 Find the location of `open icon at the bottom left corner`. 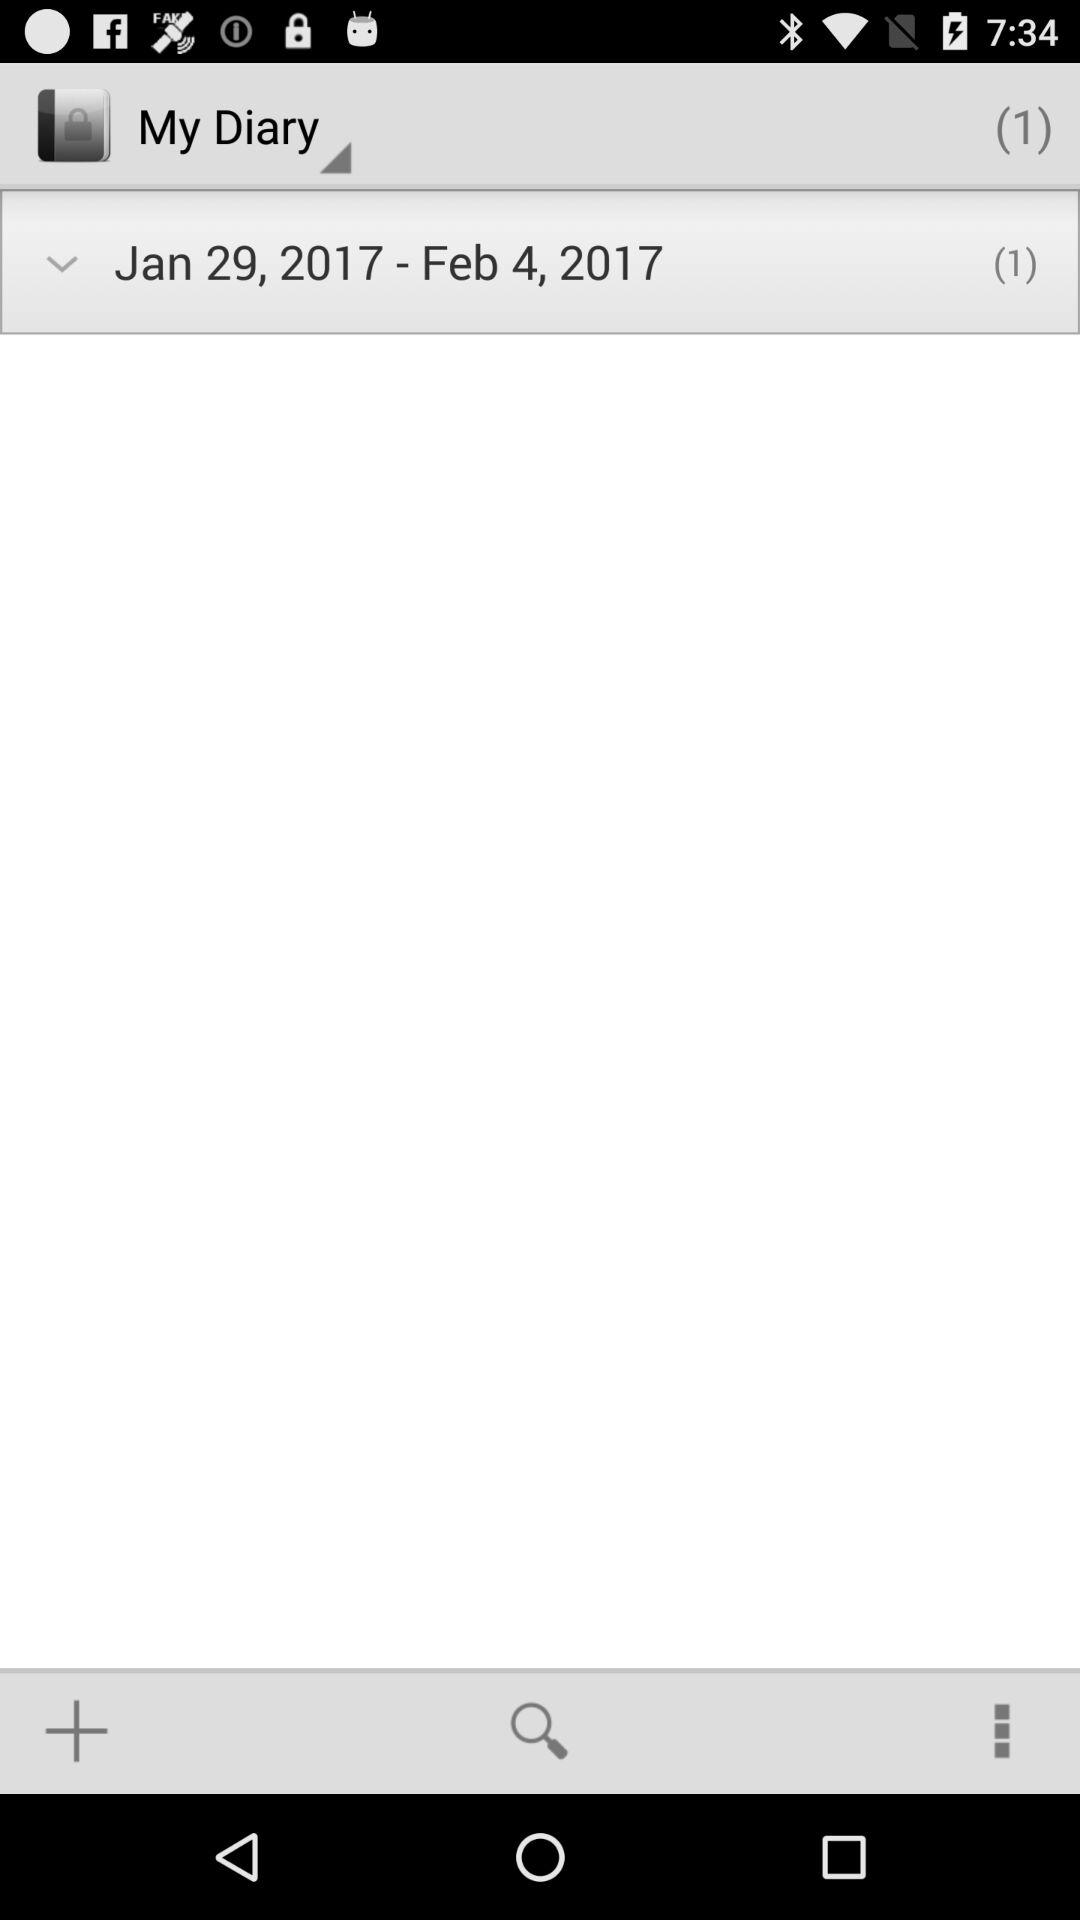

open icon at the bottom left corner is located at coordinates (76, 1730).